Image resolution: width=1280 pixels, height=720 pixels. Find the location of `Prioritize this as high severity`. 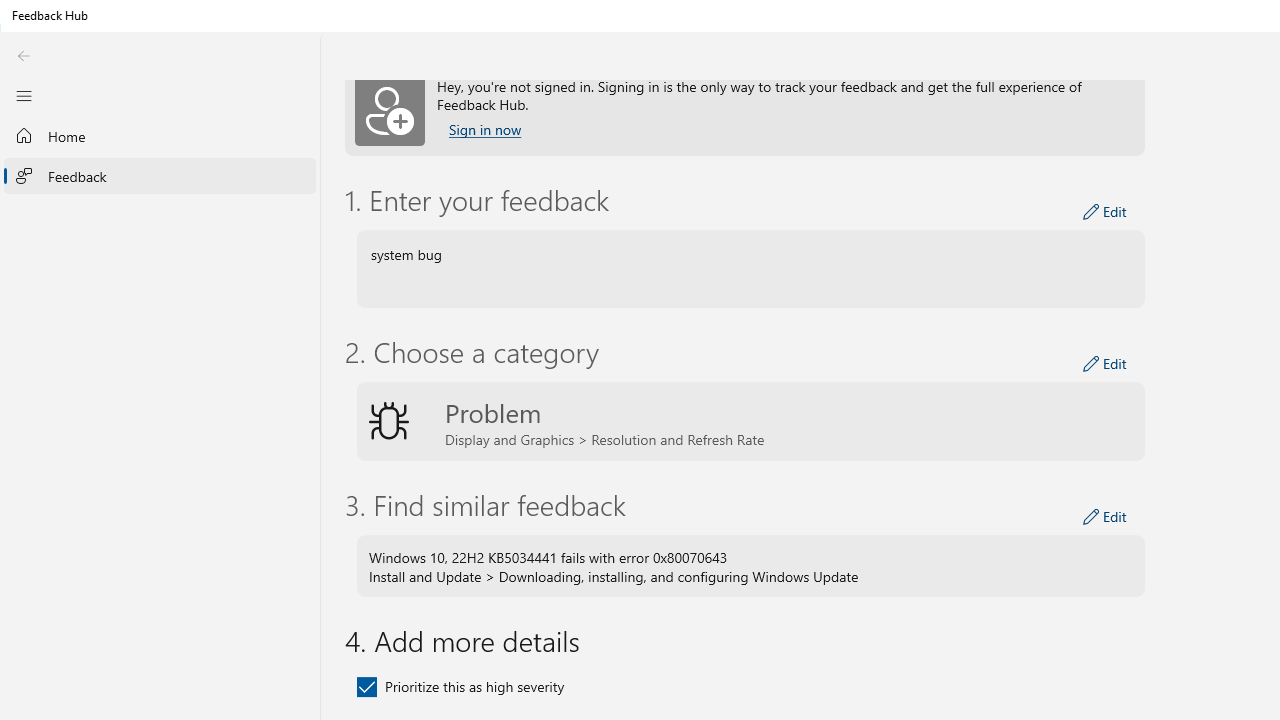

Prioritize this as high severity is located at coordinates (460, 686).